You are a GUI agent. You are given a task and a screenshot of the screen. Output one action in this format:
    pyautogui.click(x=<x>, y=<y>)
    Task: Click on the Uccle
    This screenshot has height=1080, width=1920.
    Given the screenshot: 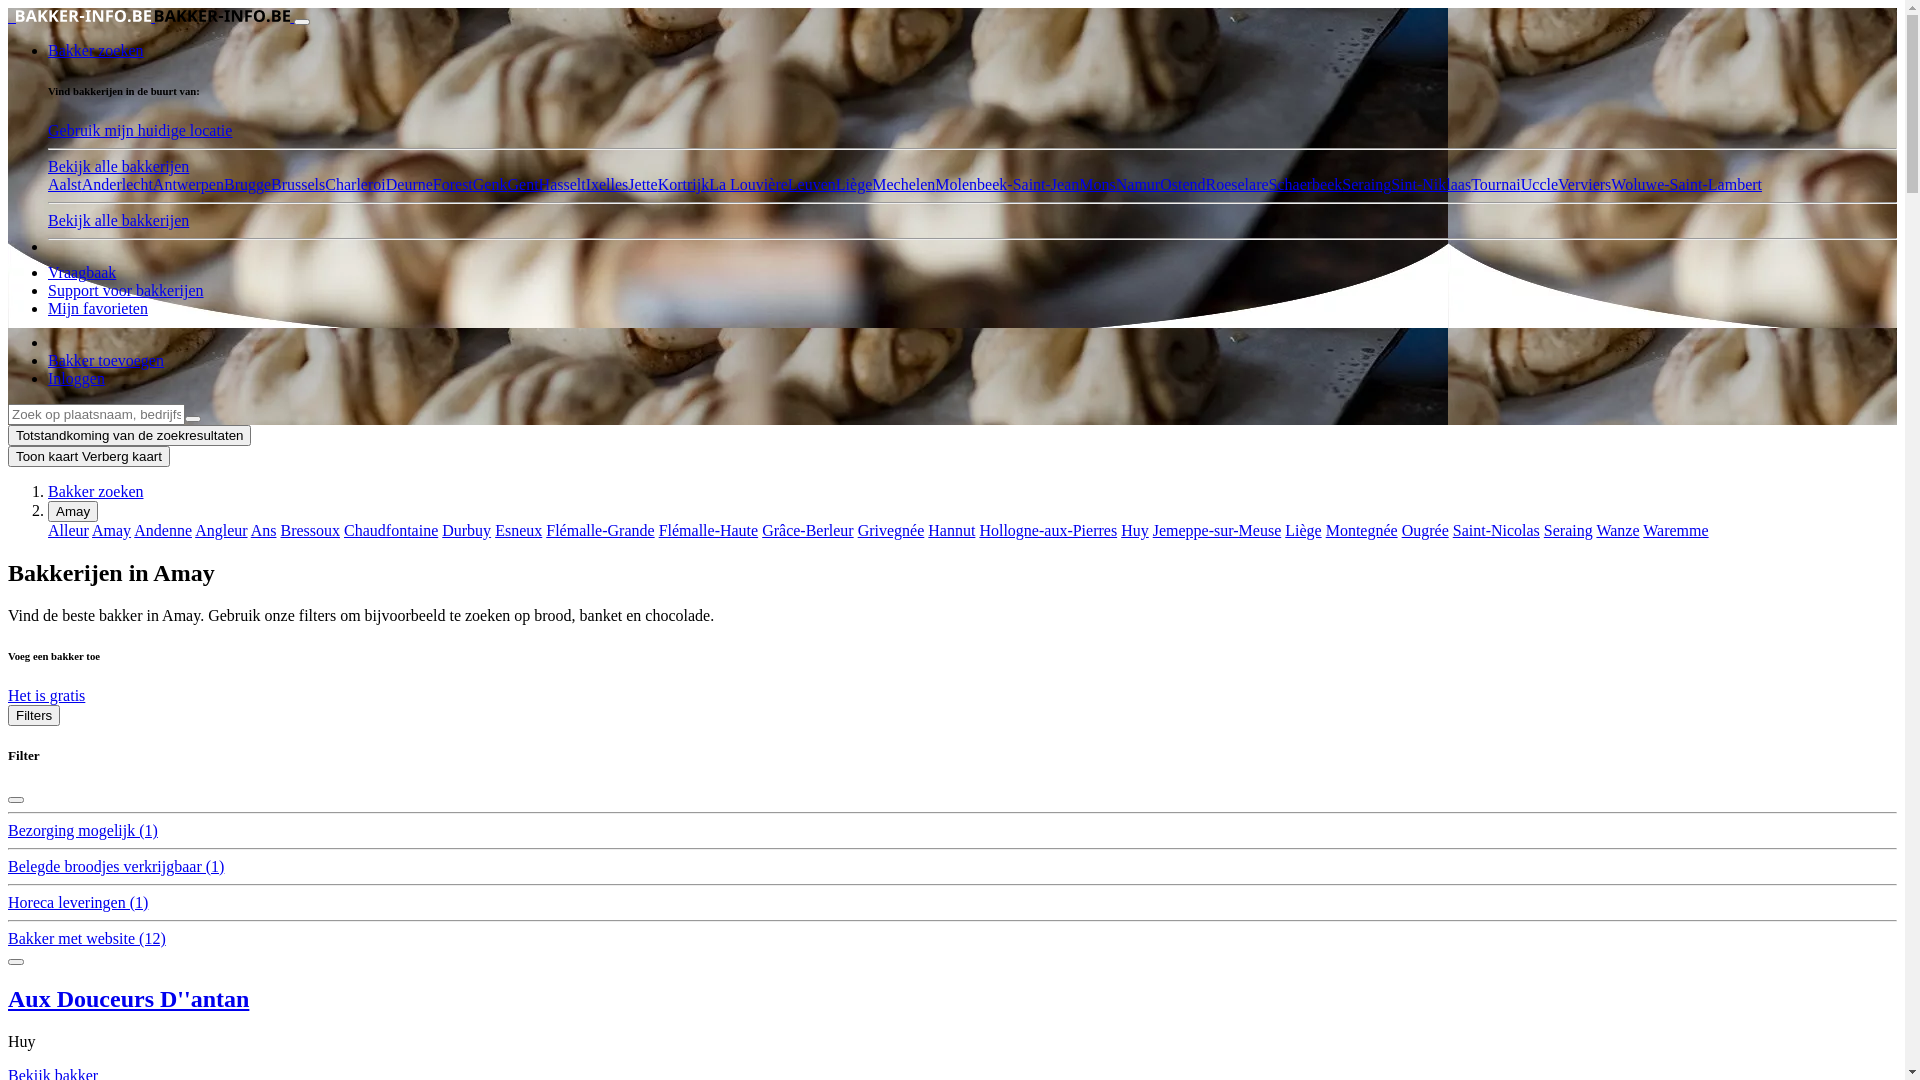 What is the action you would take?
    pyautogui.click(x=1540, y=184)
    